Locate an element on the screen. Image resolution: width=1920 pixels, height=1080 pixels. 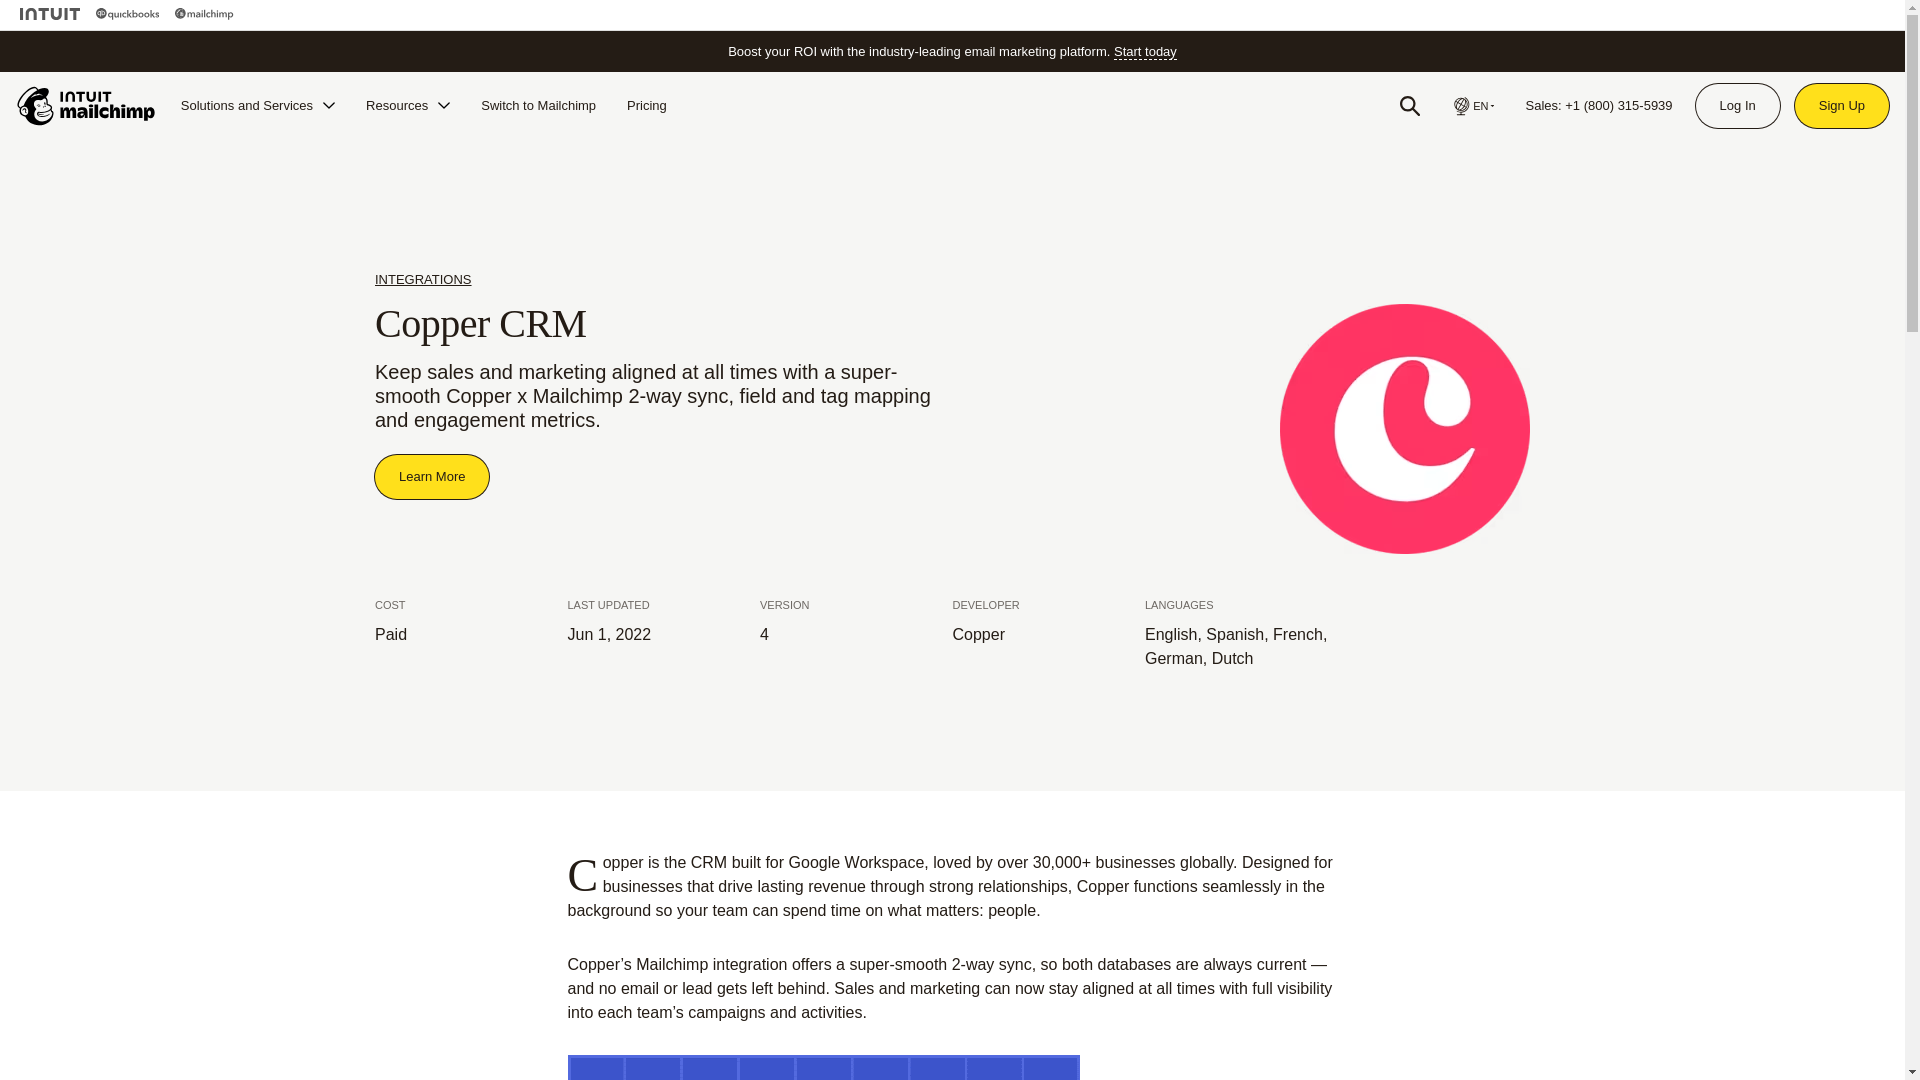
Switch to Mailchimp is located at coordinates (538, 105).